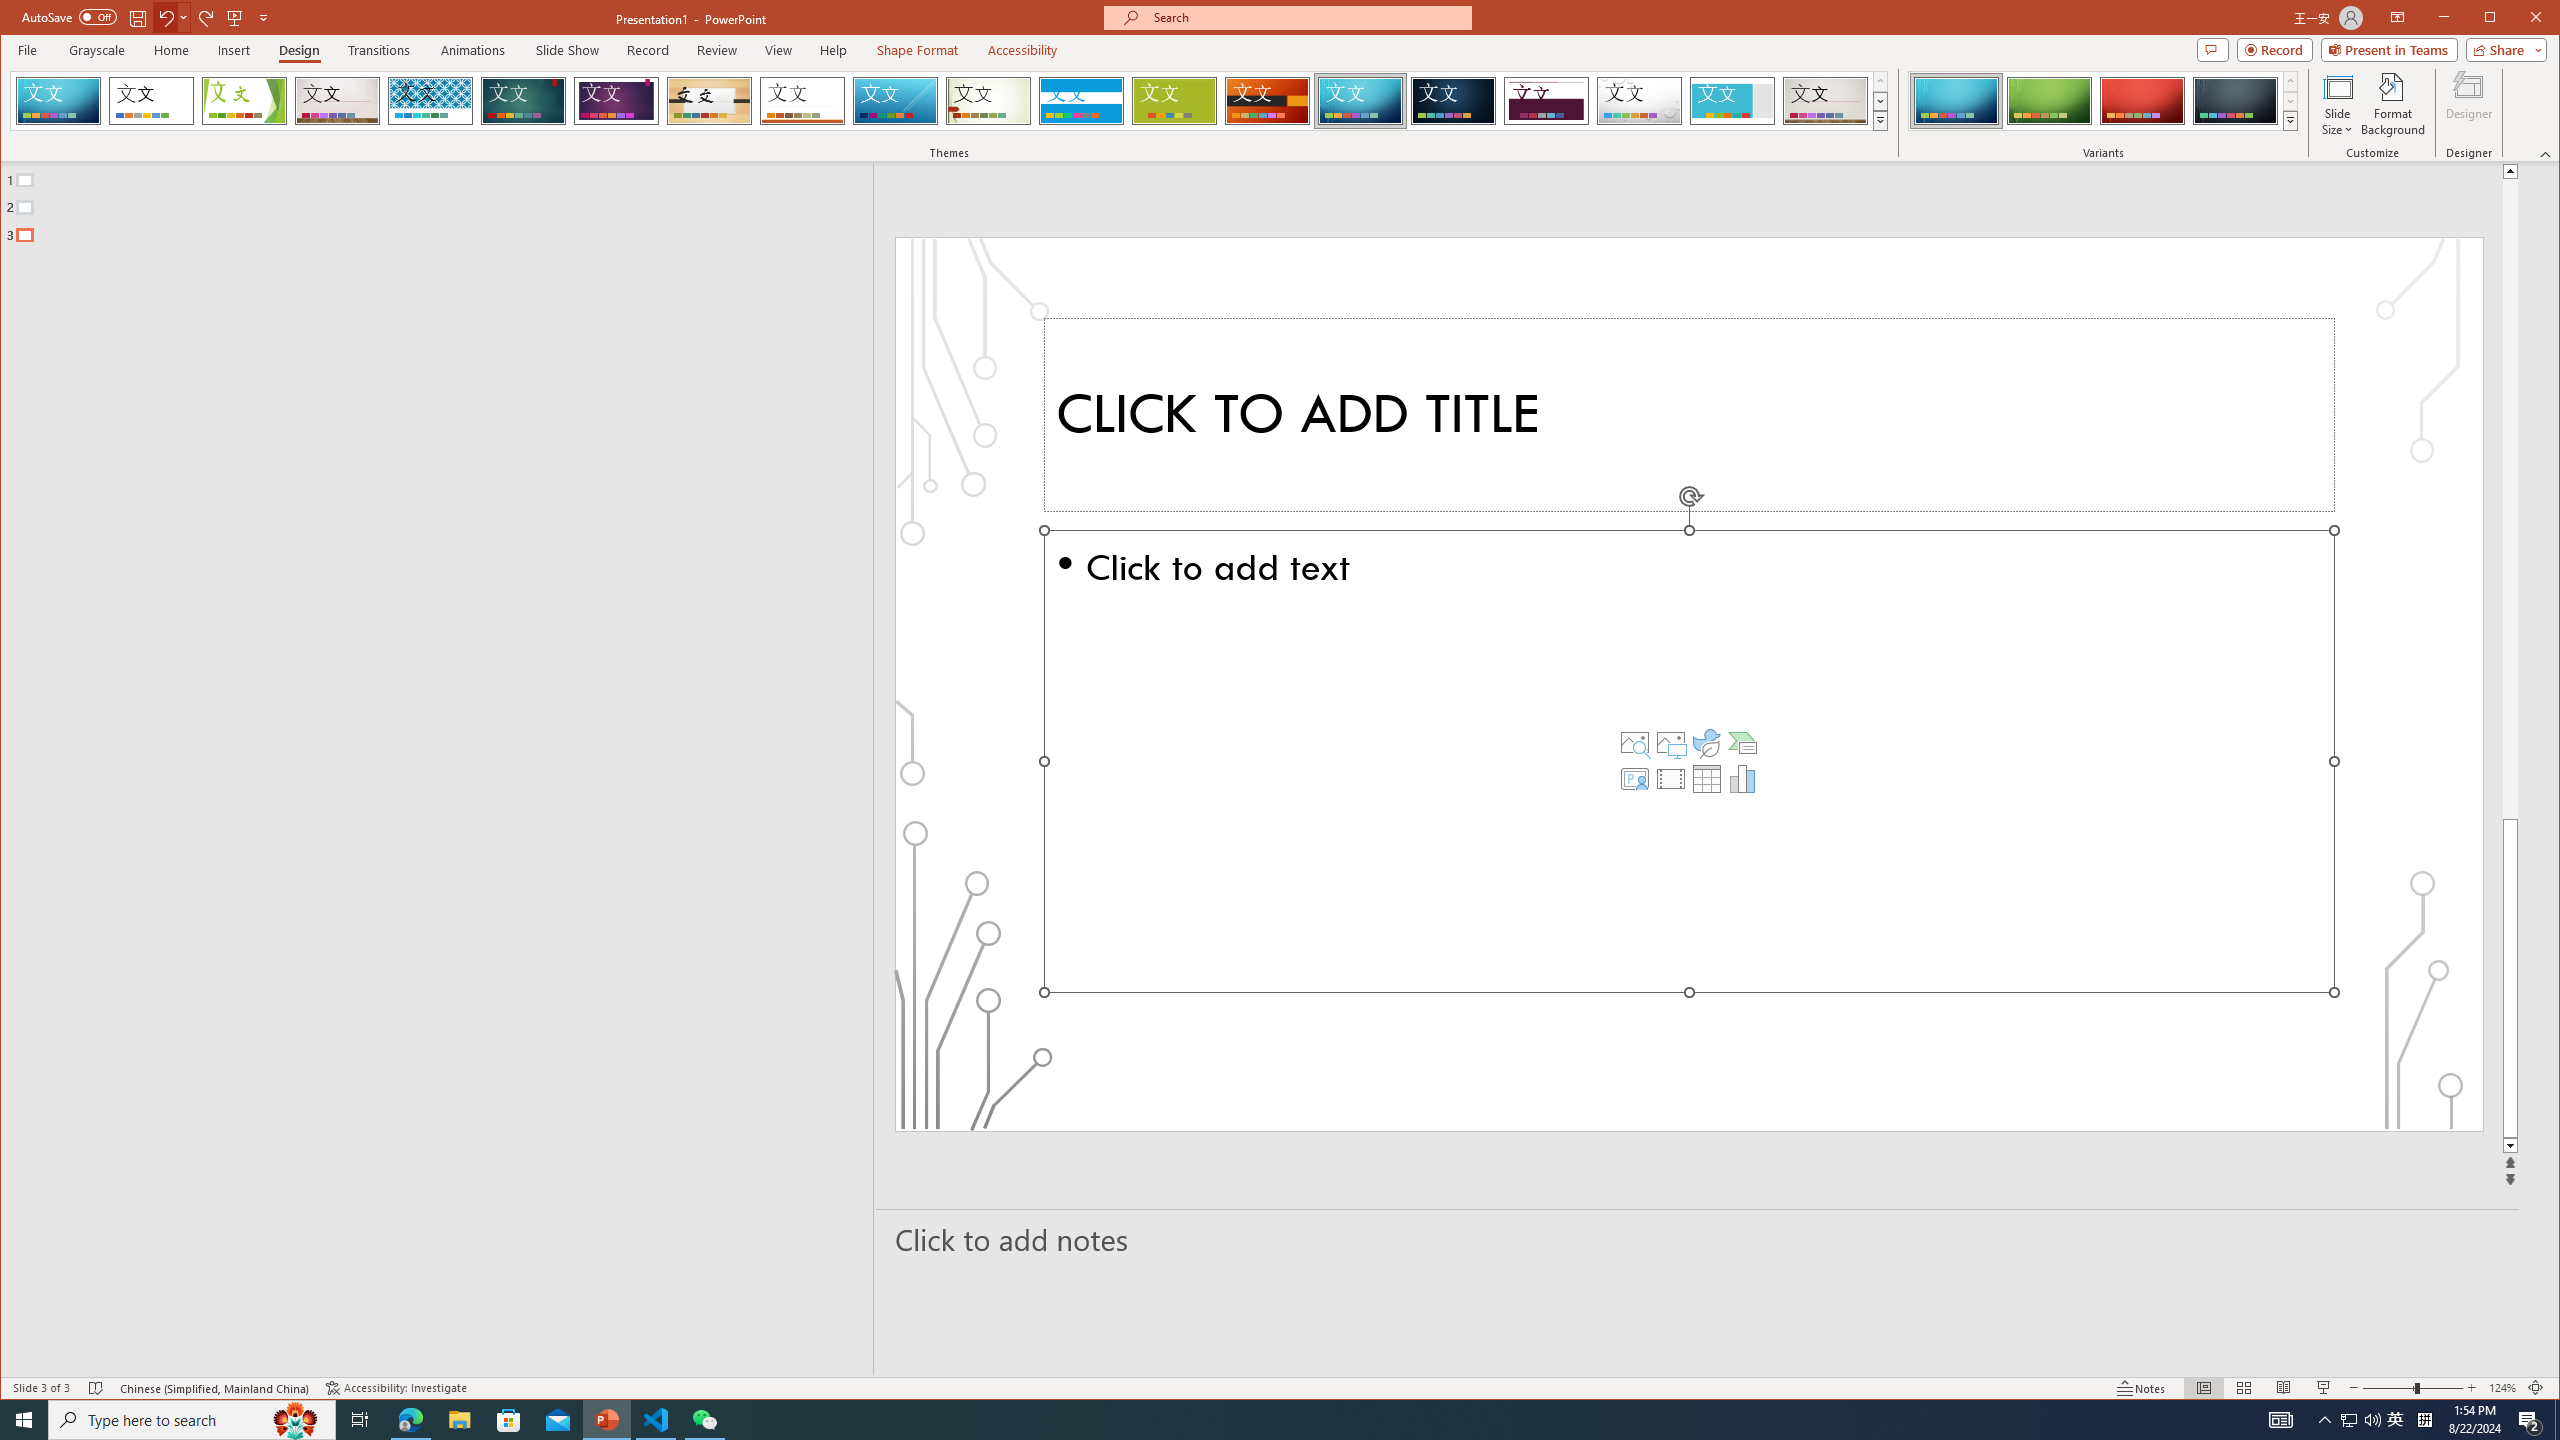 The image size is (2560, 1440). Describe the element at coordinates (1634, 742) in the screenshot. I see `Stock Images` at that location.